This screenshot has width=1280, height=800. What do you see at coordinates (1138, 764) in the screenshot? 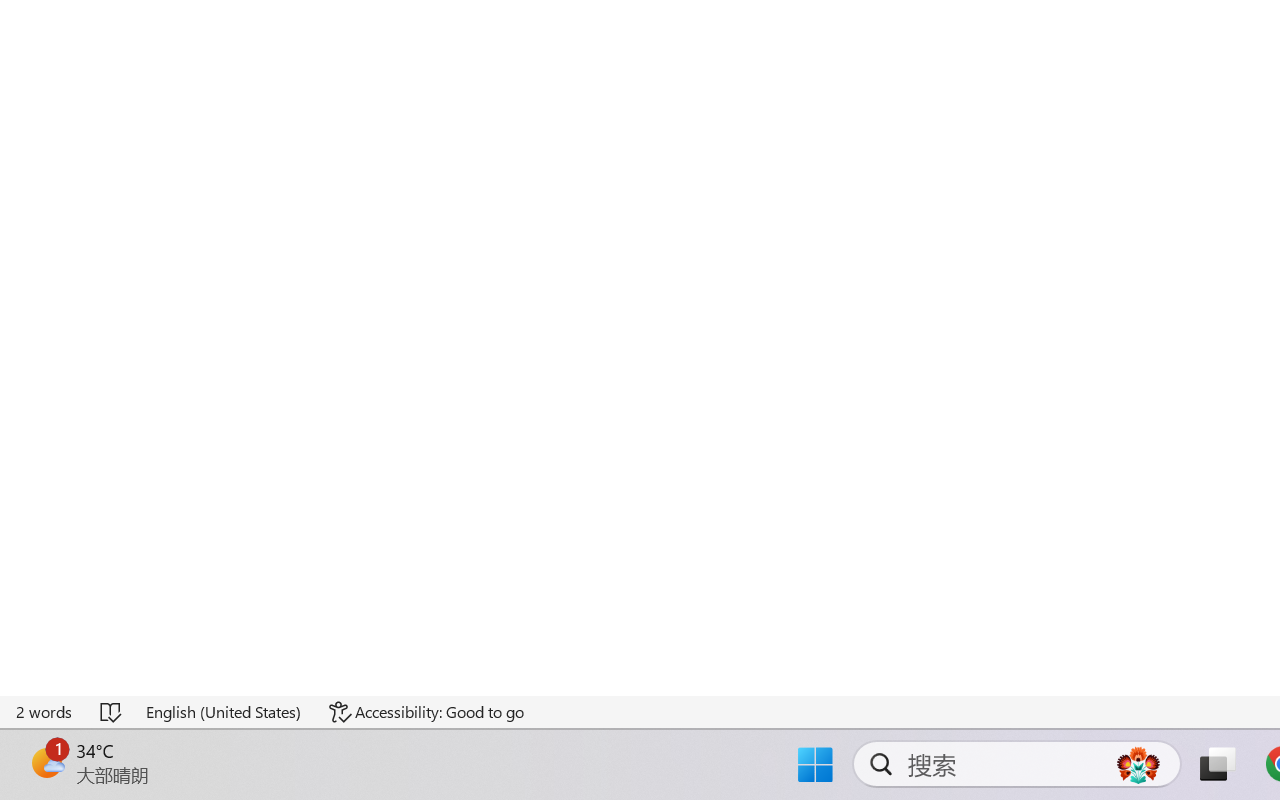
I see `AutomationID: DynamicSearchBoxGleamImage` at bounding box center [1138, 764].